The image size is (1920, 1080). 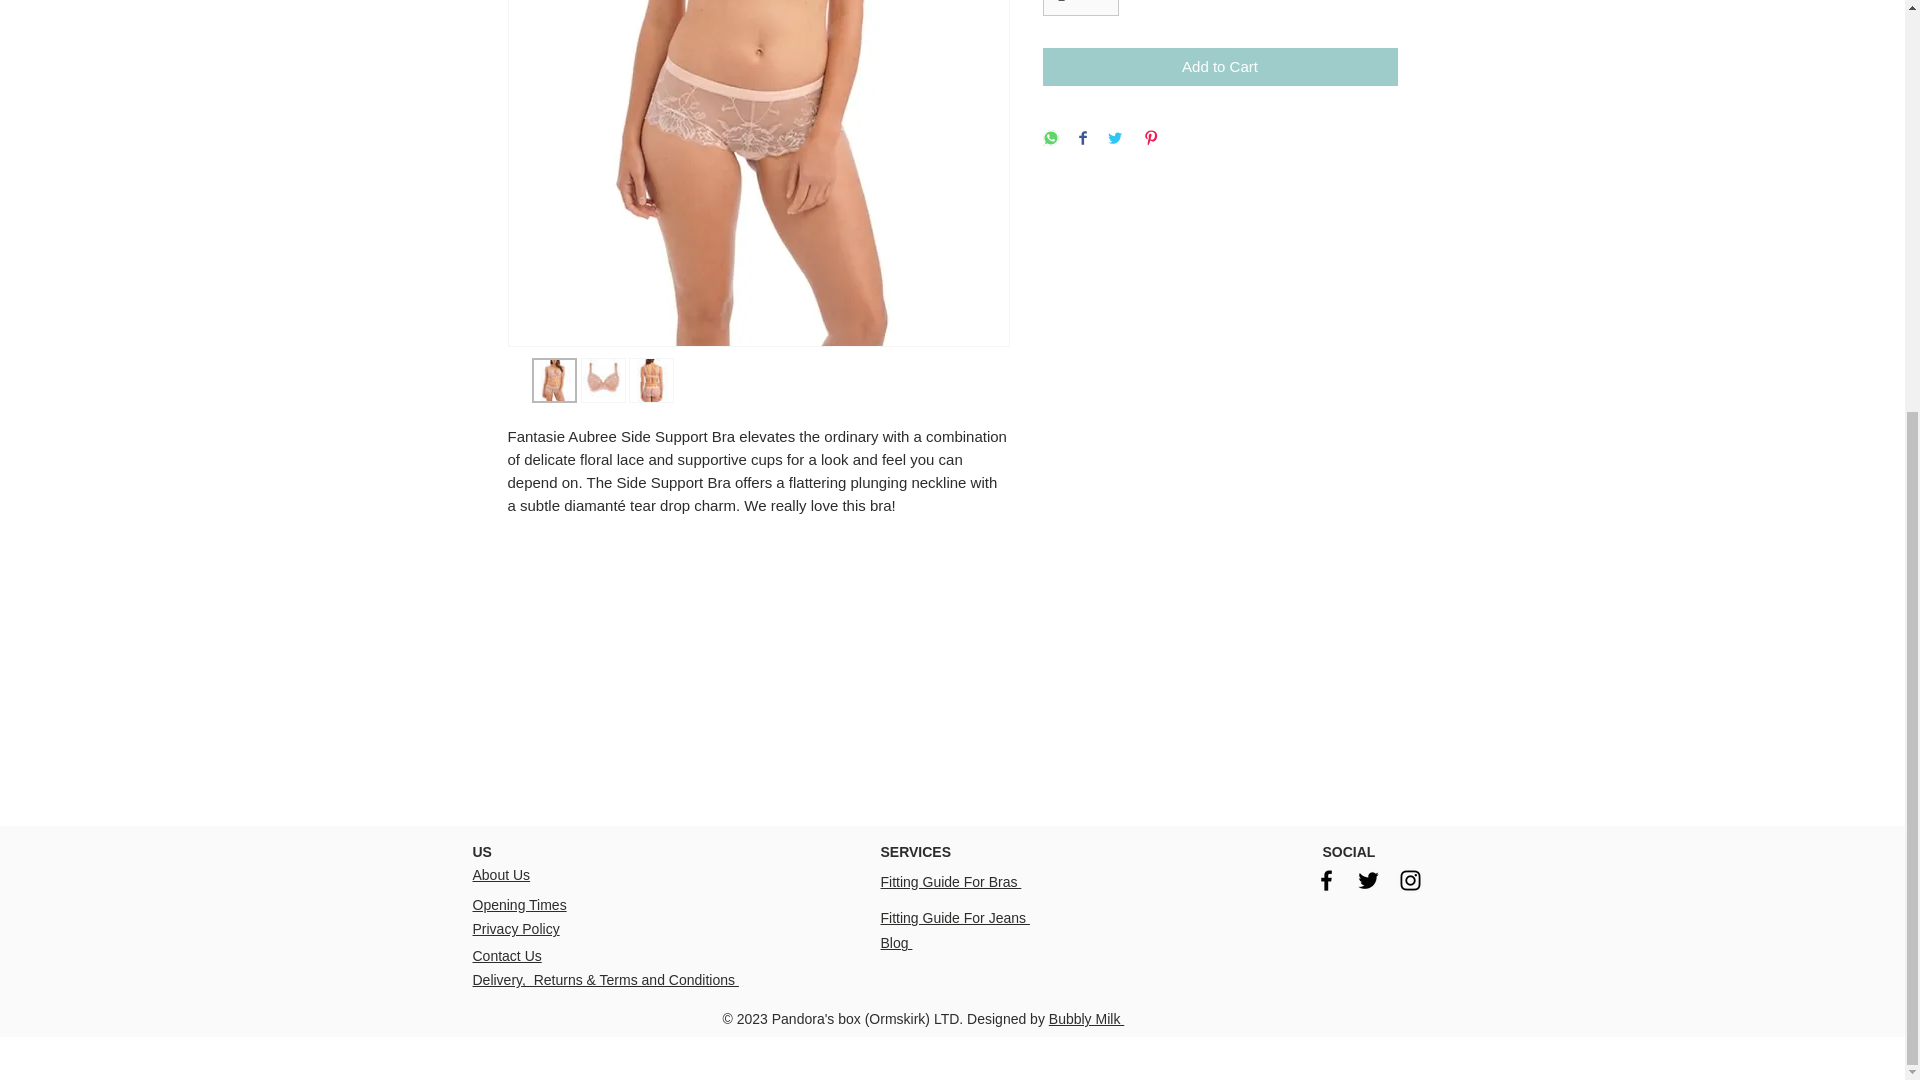 What do you see at coordinates (950, 881) in the screenshot?
I see `Fitting Guide For Bras ` at bounding box center [950, 881].